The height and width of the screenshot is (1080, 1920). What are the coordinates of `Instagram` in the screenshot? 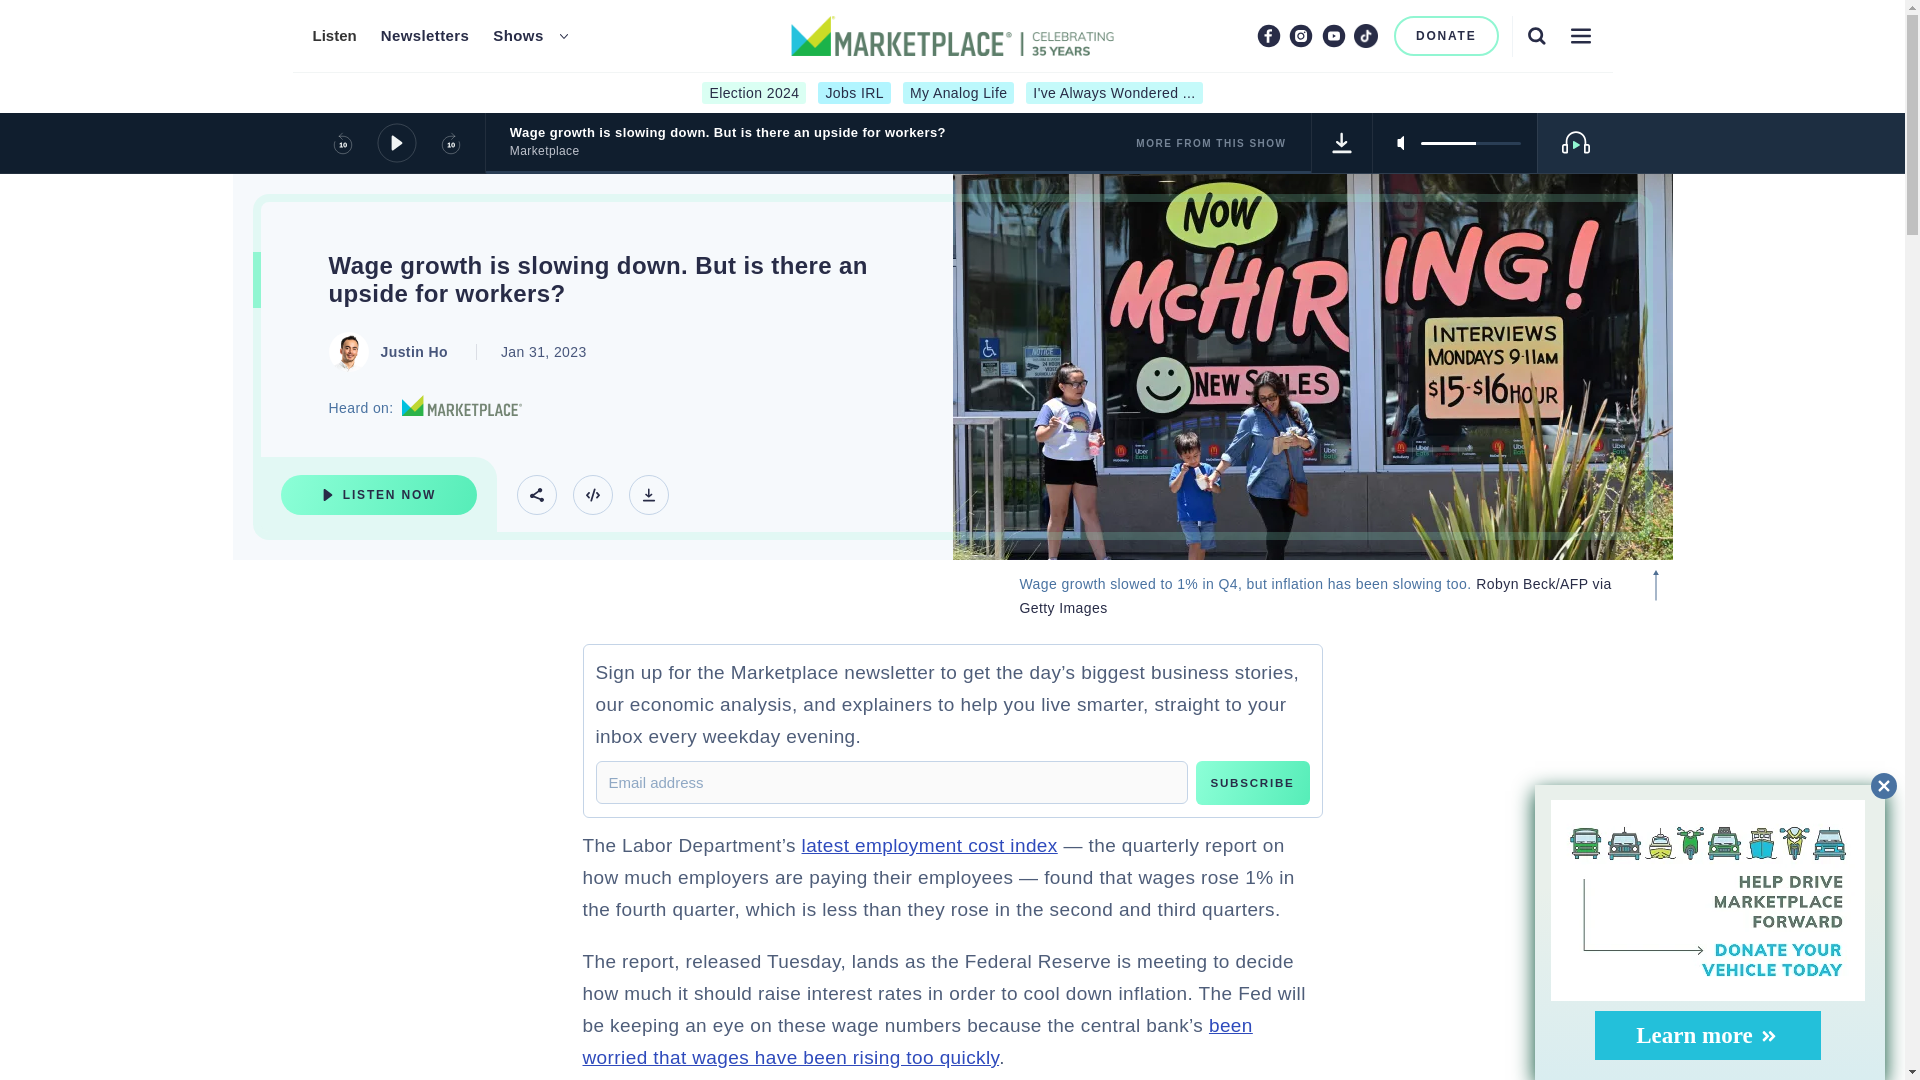 It's located at (1300, 35).